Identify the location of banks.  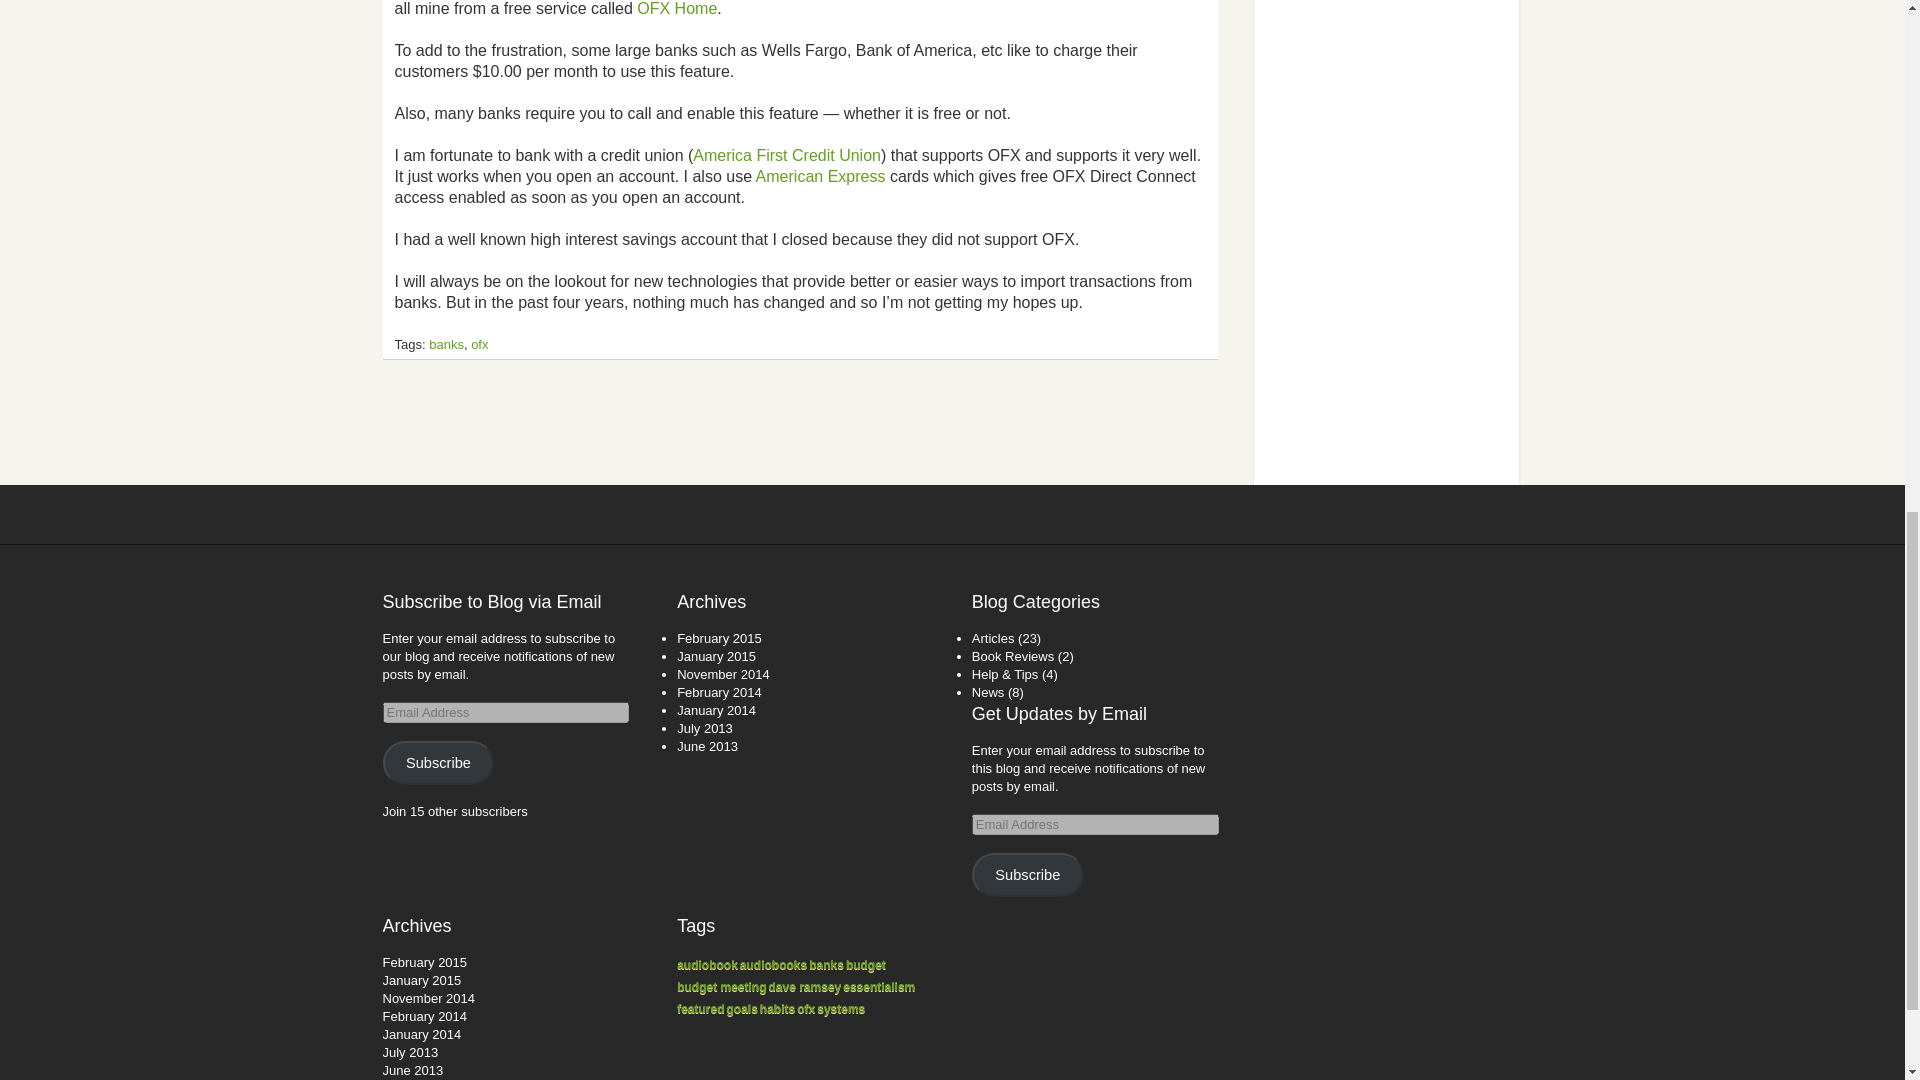
(446, 344).